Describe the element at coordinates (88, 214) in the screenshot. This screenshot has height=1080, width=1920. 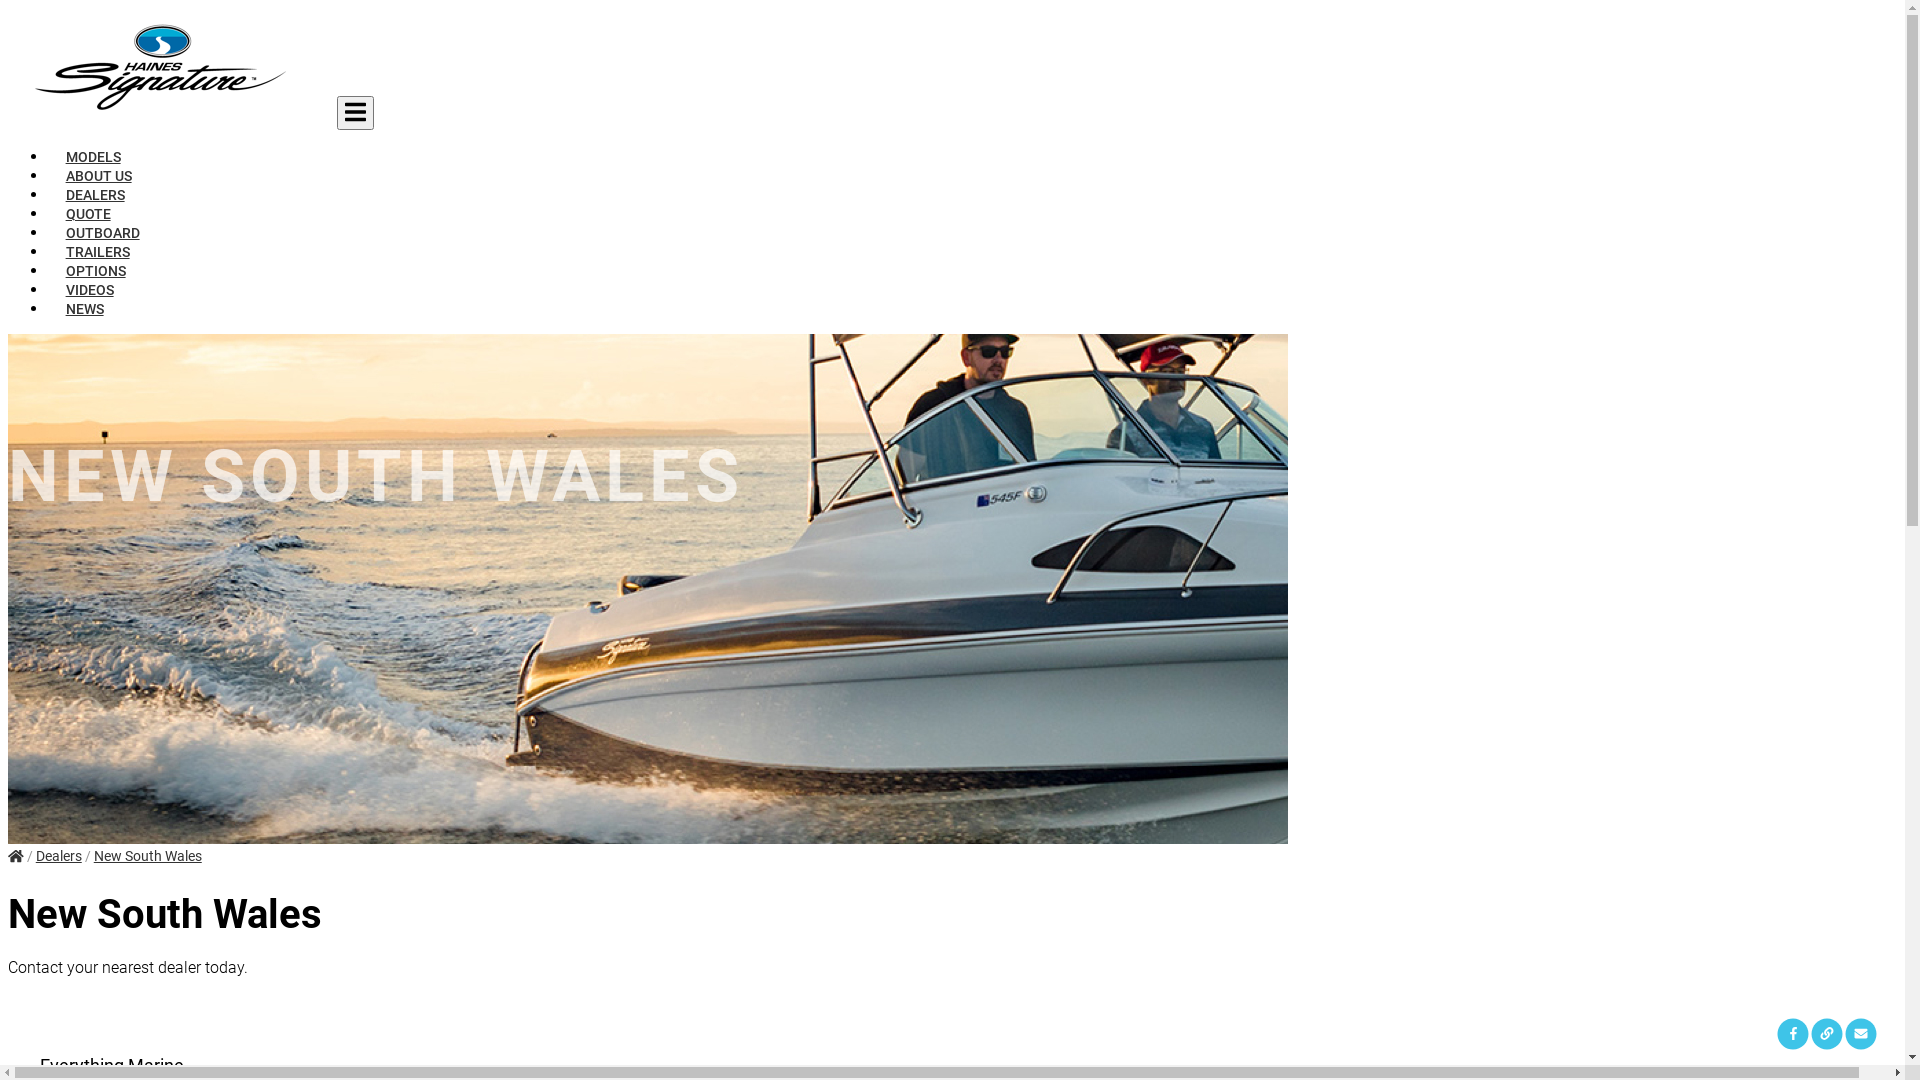
I see `QUOTE` at that location.